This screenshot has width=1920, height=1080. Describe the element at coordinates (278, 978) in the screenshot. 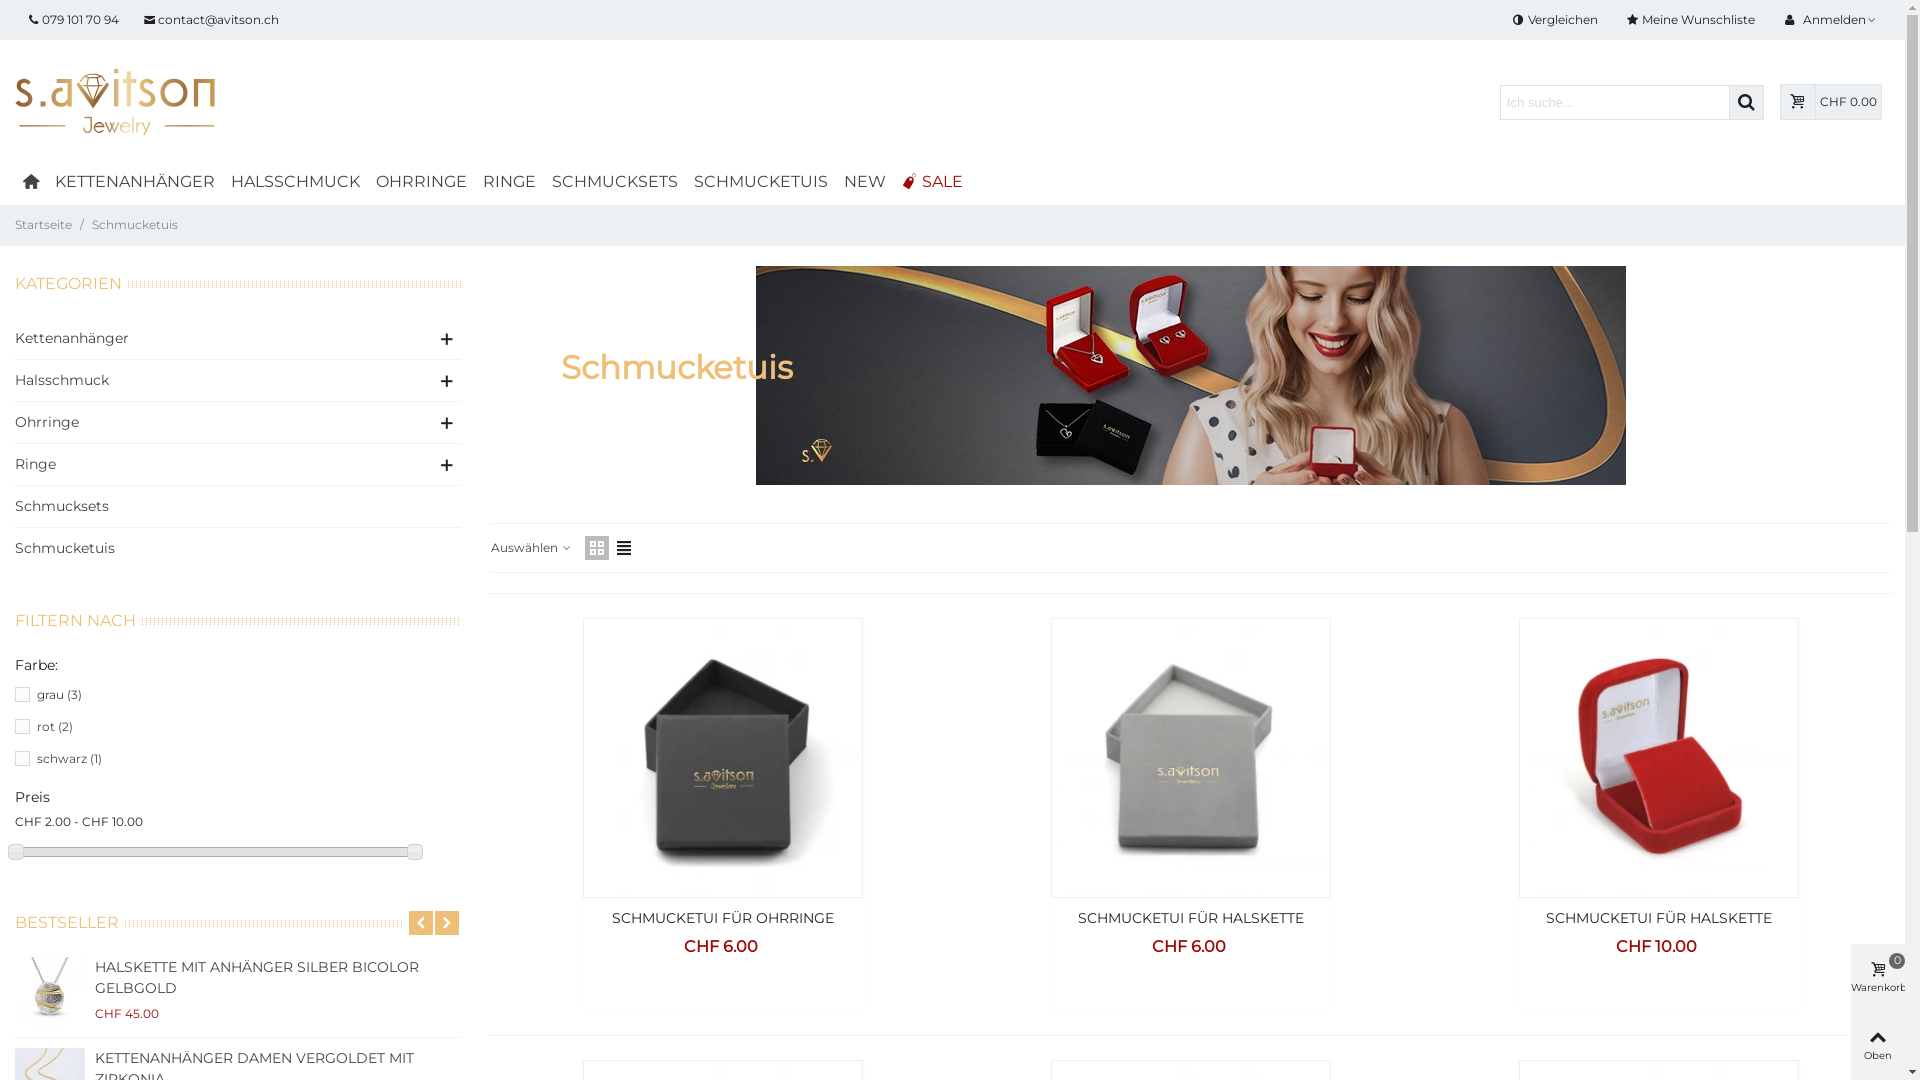

I see `DAMEN OHRSTECKER HERZ AUS STERLINGSILBER 925` at that location.